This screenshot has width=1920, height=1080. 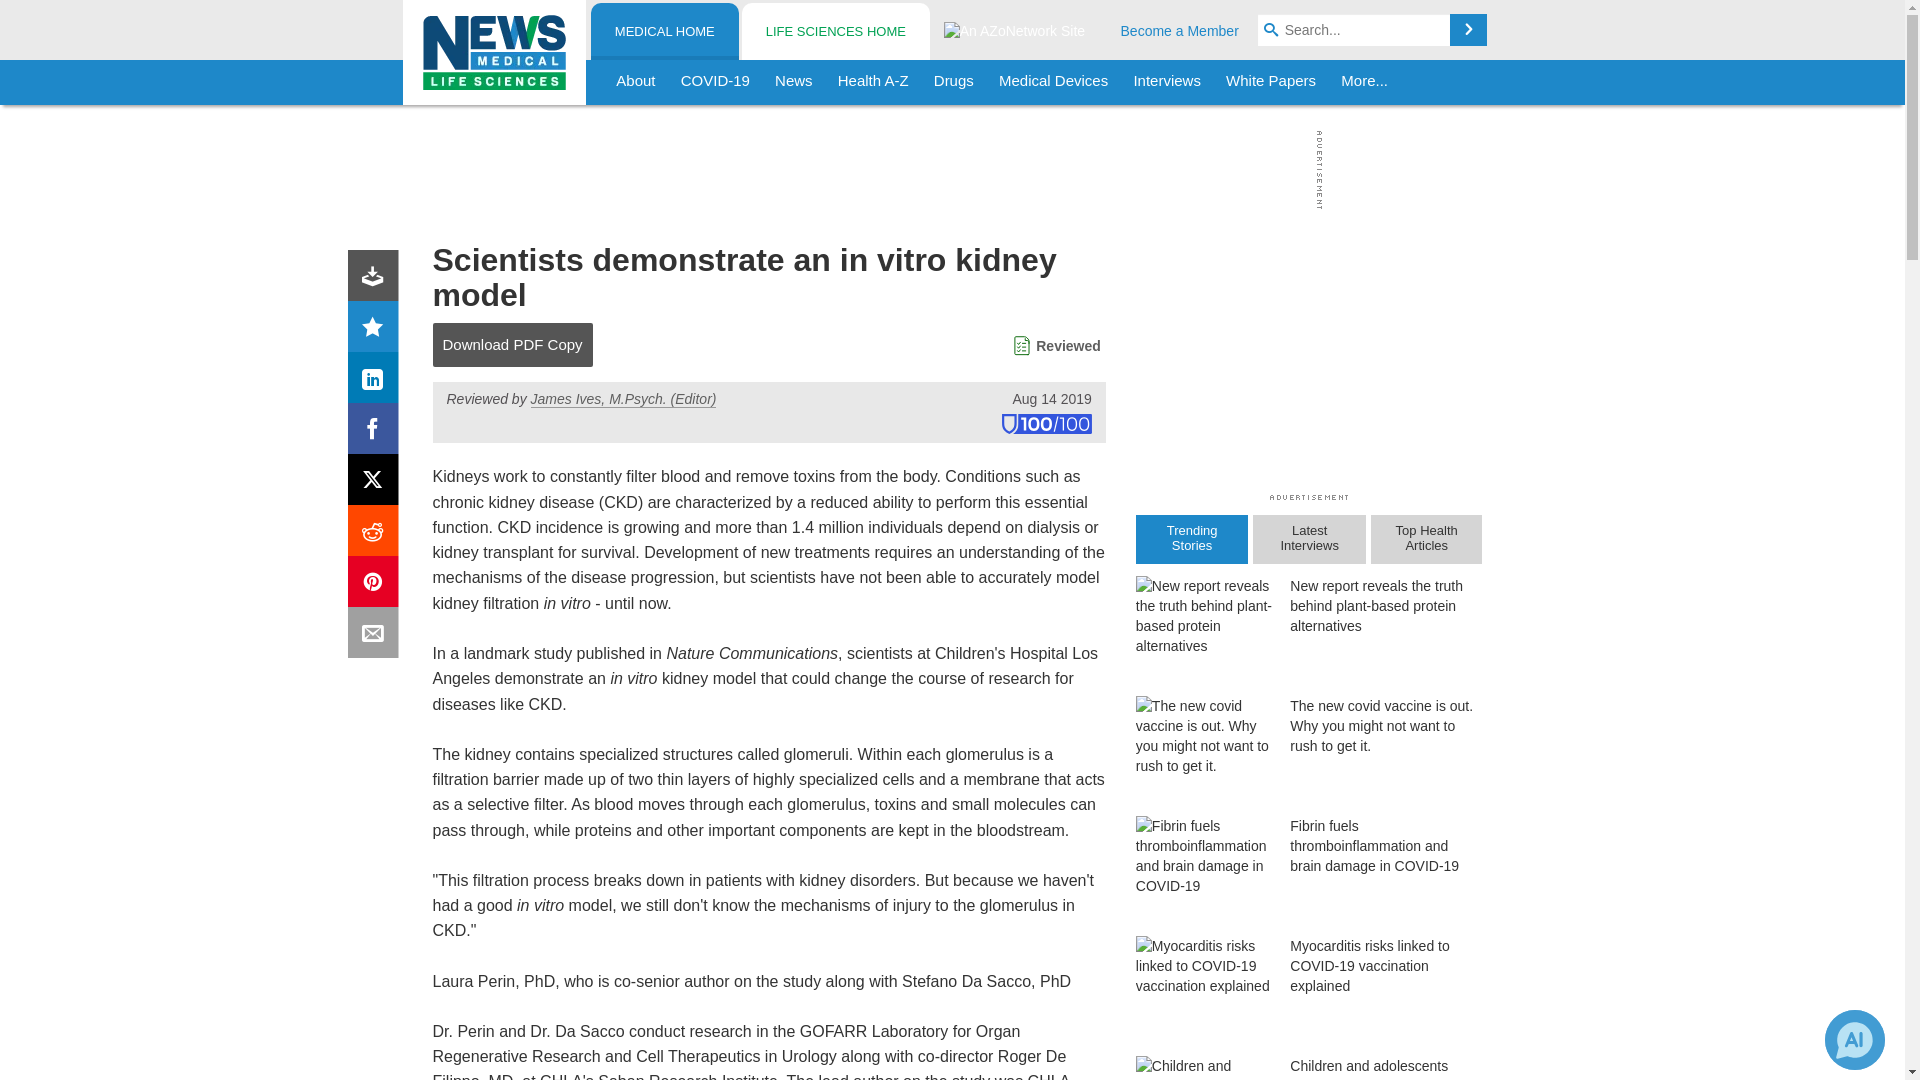 I want to click on More..., so click(x=1364, y=82).